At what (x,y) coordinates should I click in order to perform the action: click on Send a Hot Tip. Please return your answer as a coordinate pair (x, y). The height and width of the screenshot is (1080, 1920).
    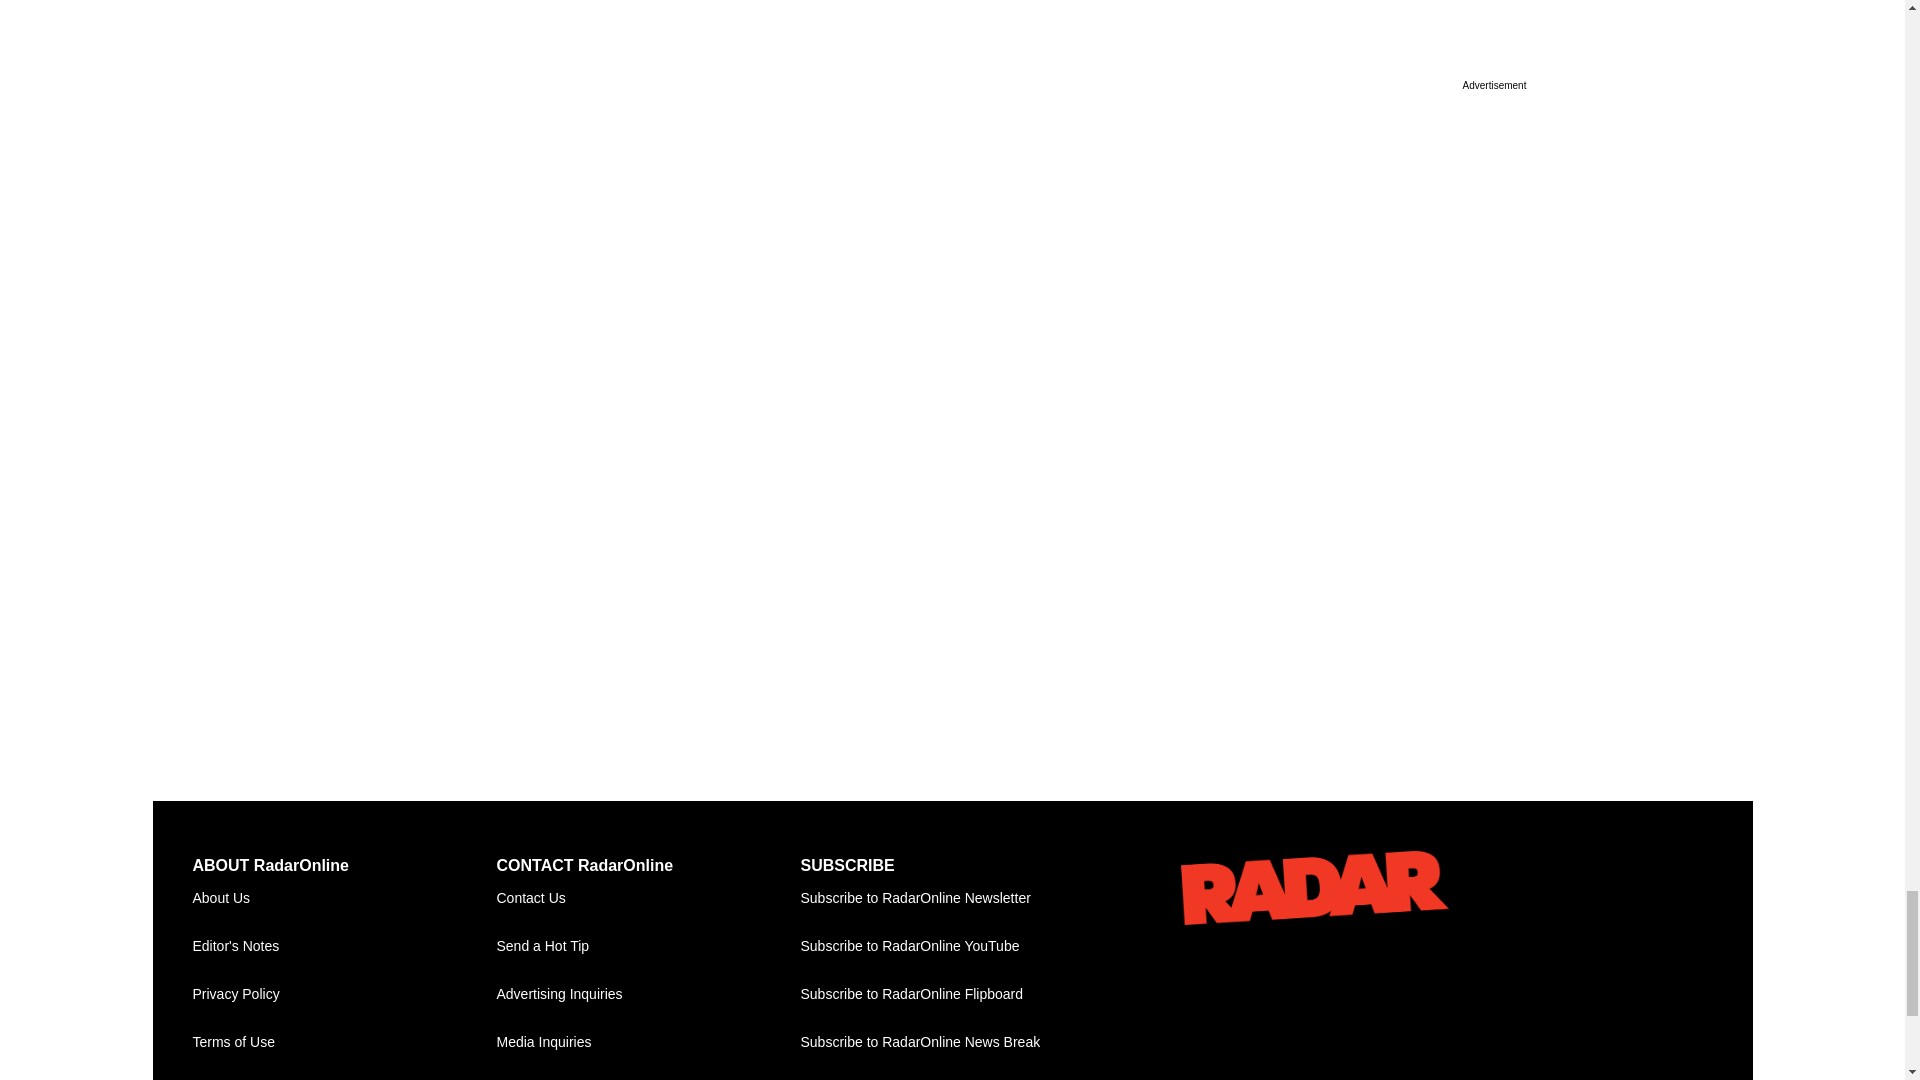
    Looking at the image, I should click on (648, 946).